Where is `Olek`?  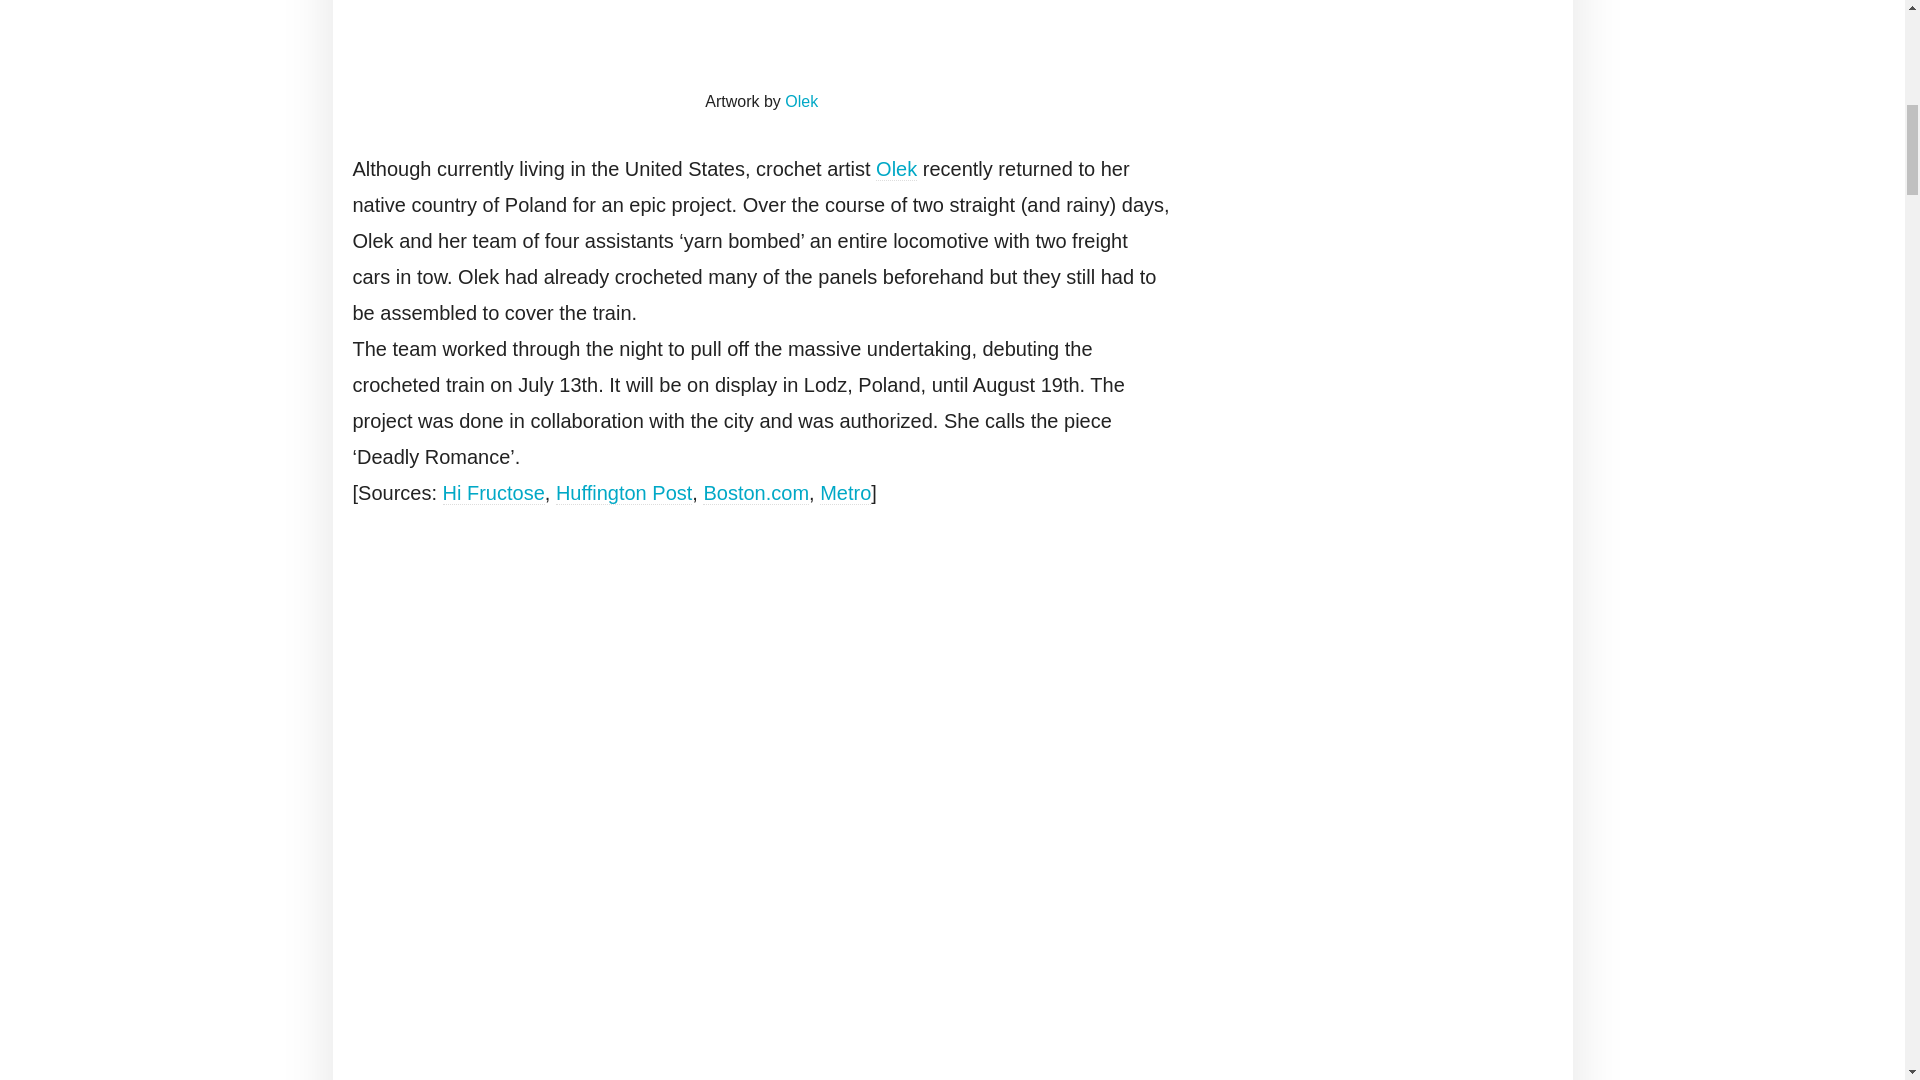 Olek is located at coordinates (896, 169).